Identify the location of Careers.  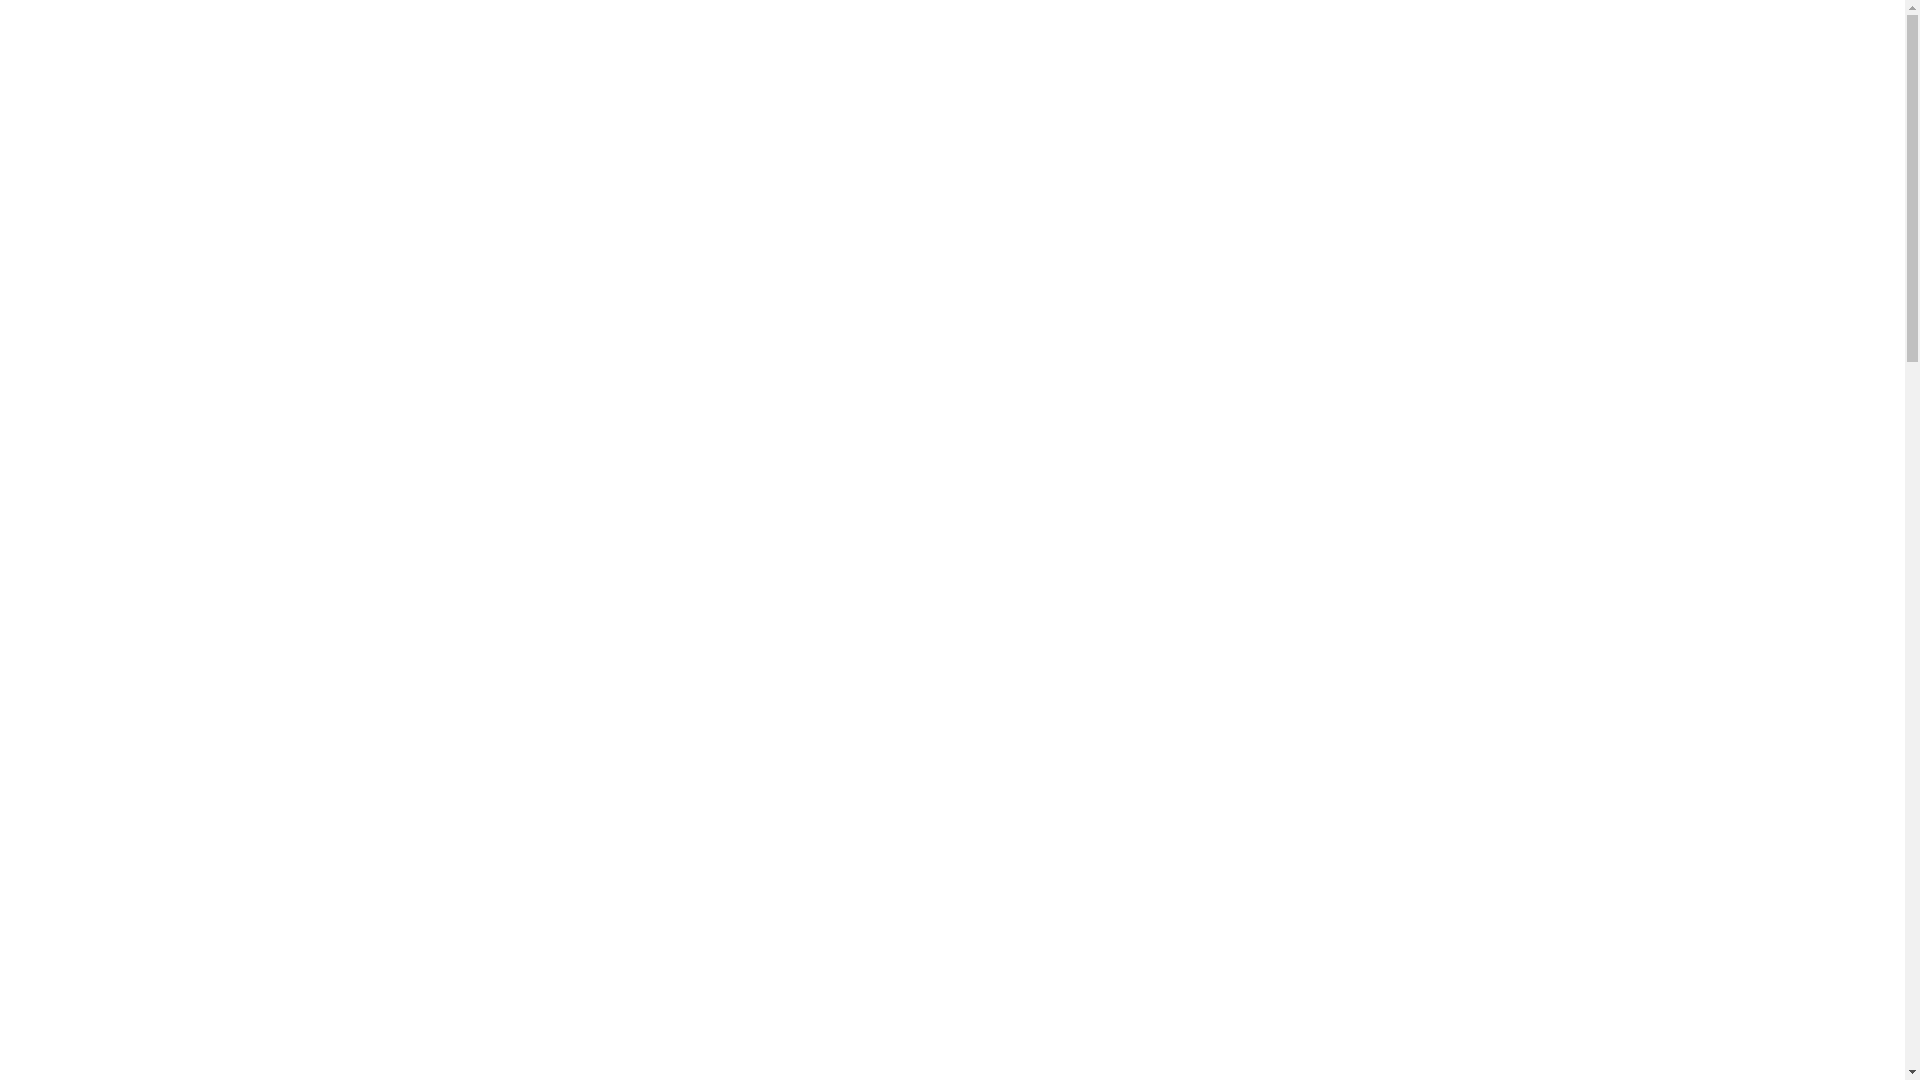
(1166, 72).